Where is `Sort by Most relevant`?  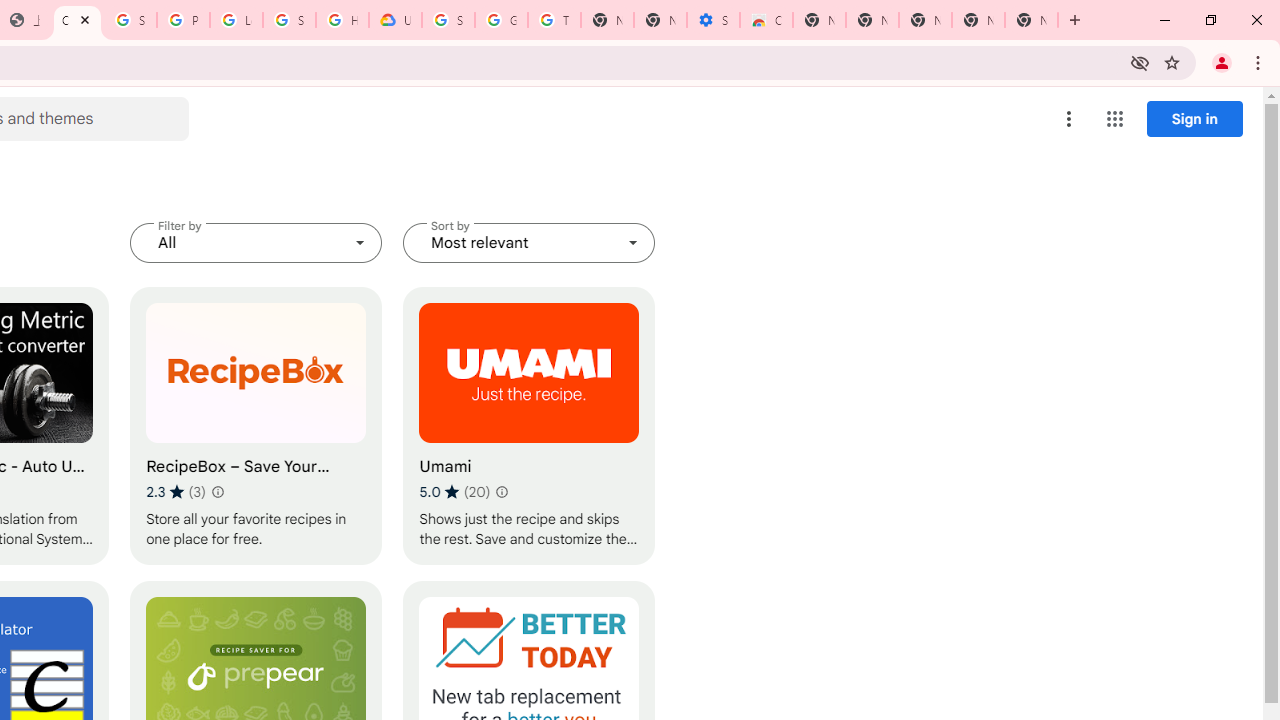 Sort by Most relevant is located at coordinates (529, 242).